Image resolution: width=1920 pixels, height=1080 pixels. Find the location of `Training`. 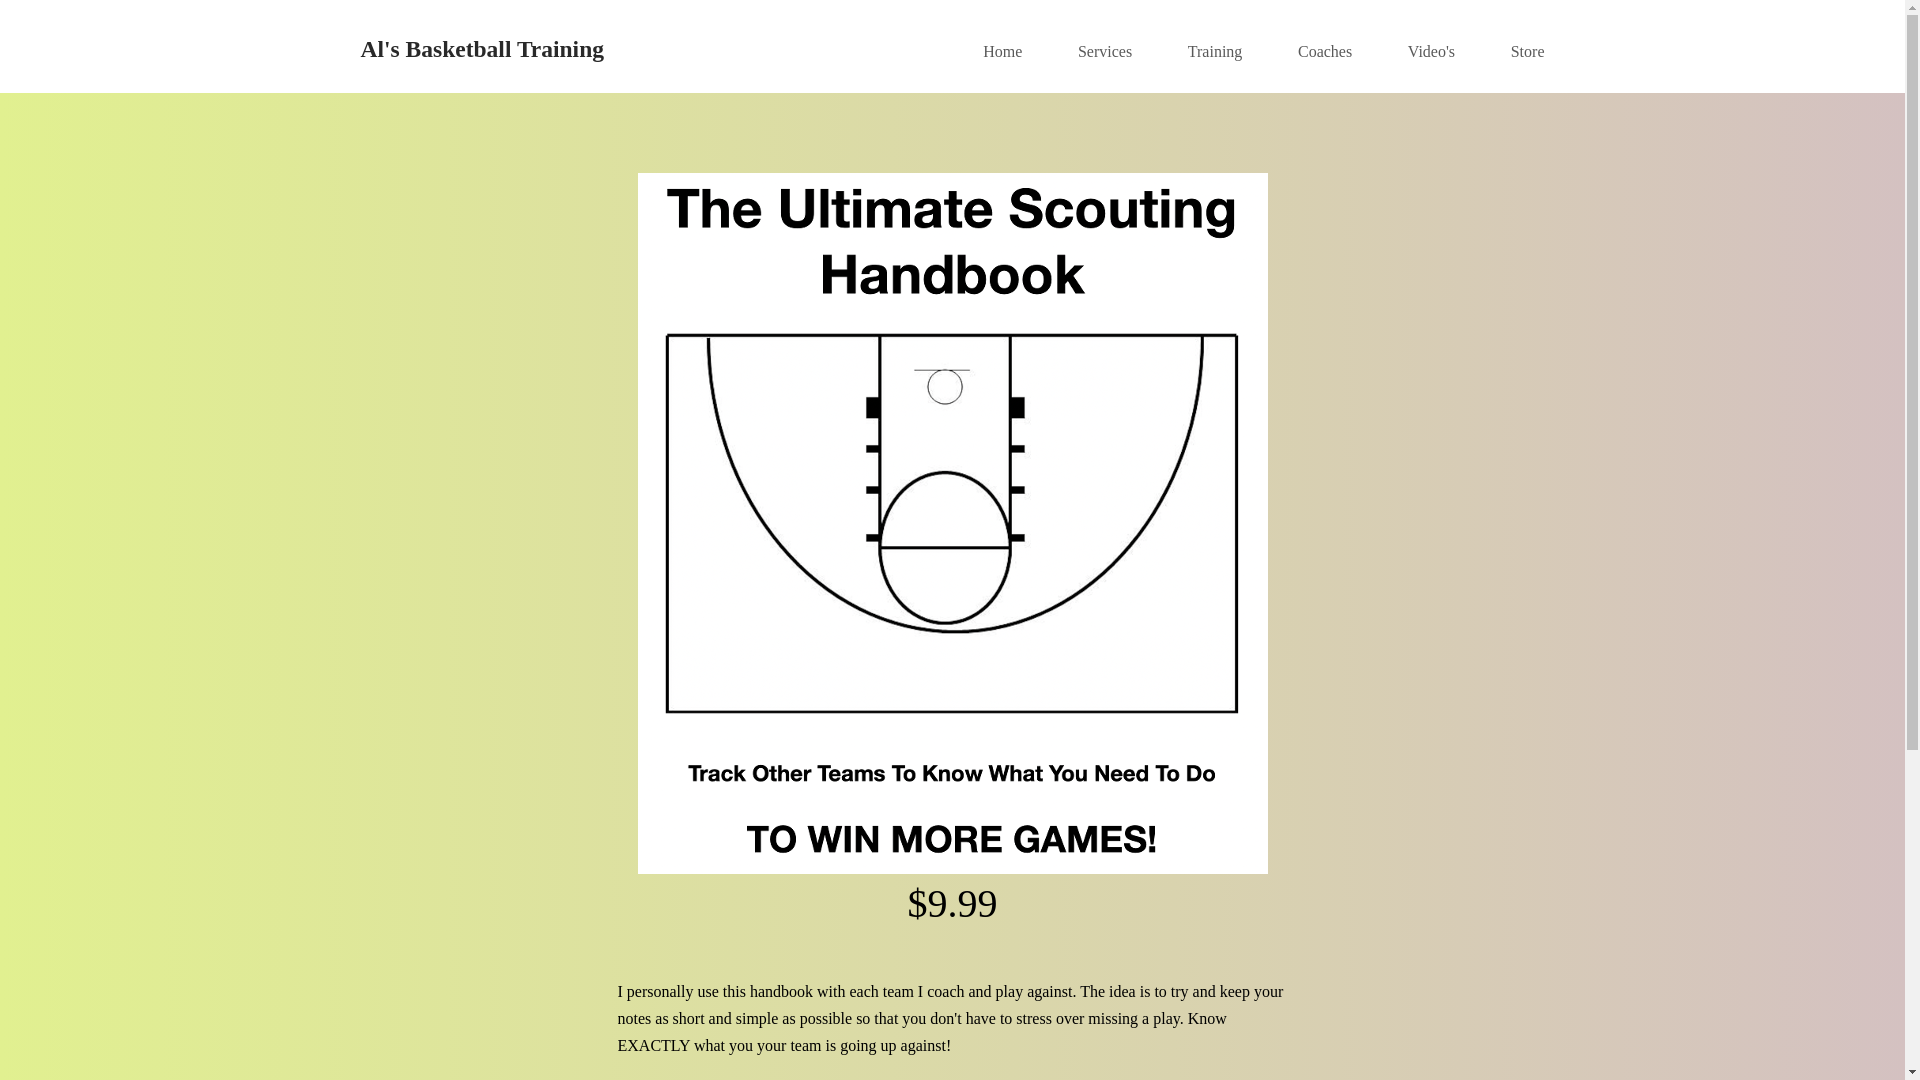

Training is located at coordinates (1216, 52).